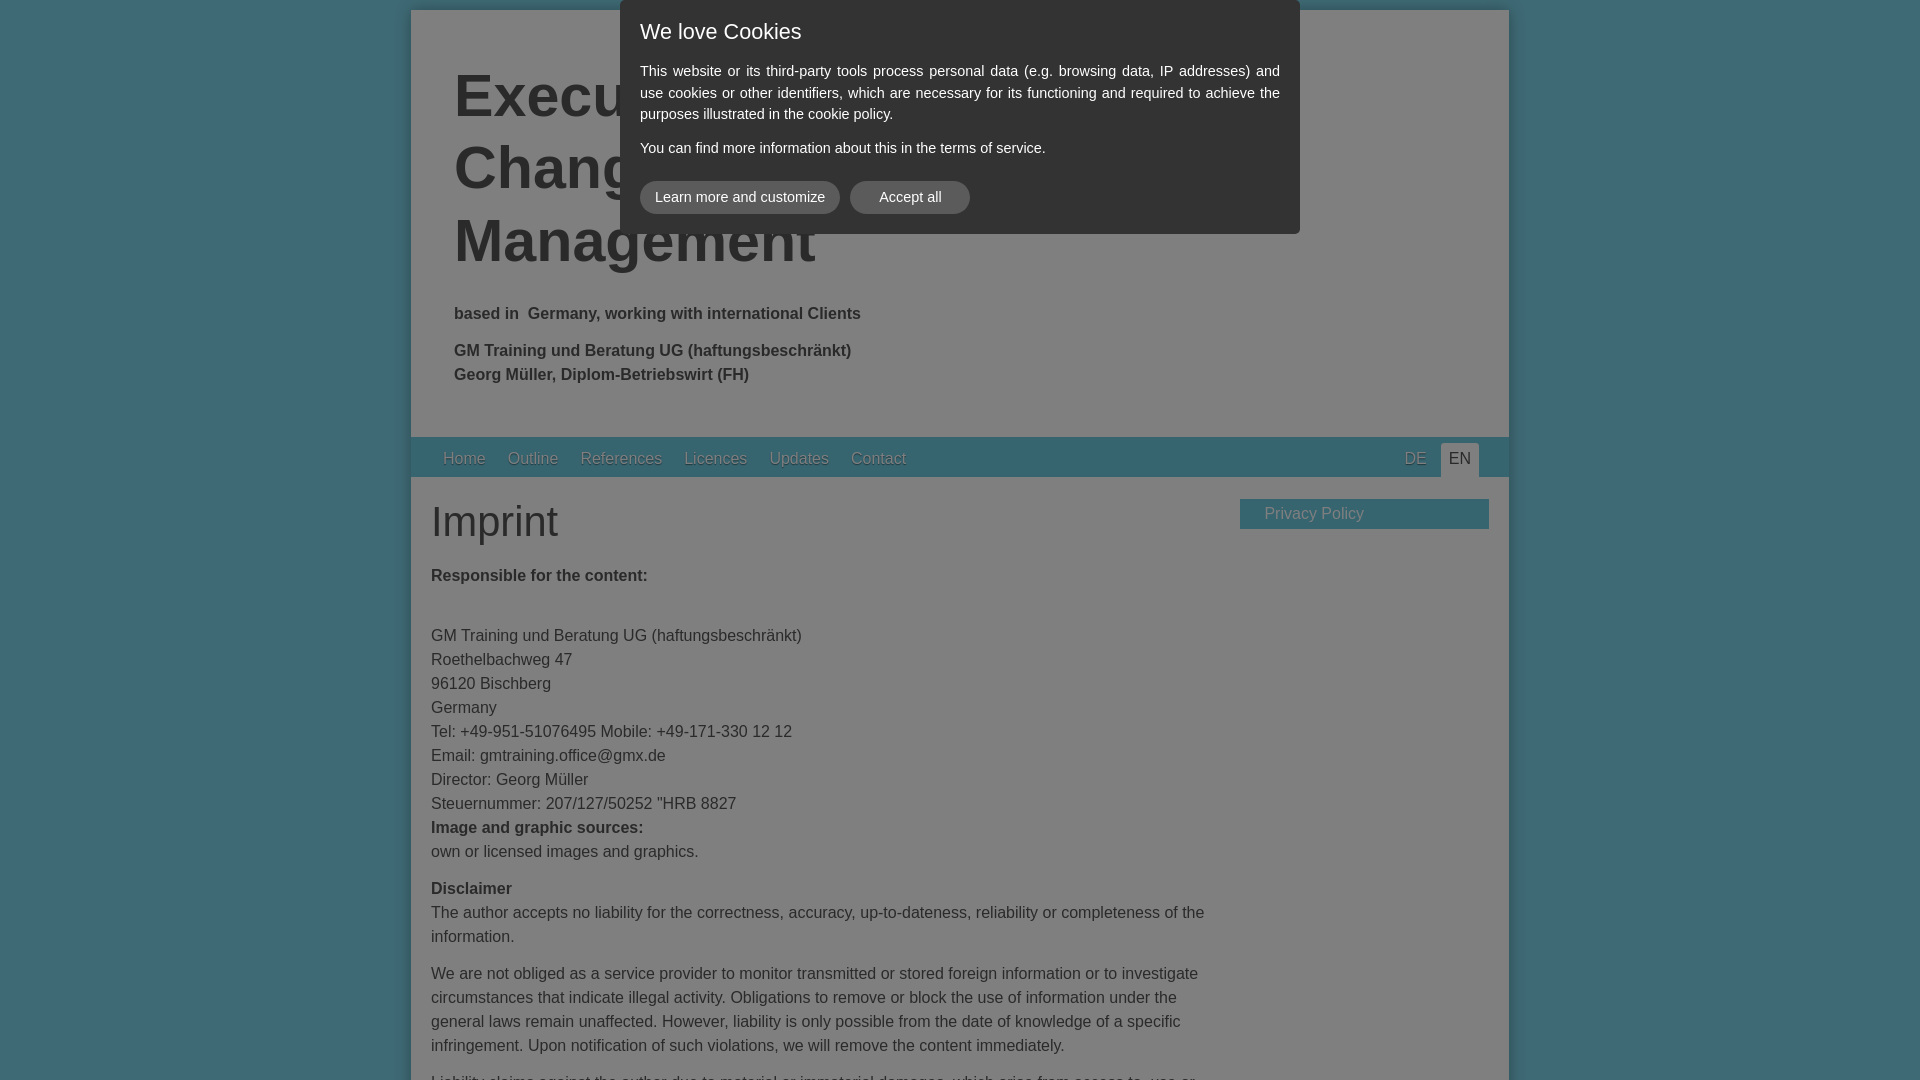  Describe the element at coordinates (621, 460) in the screenshot. I see `References` at that location.